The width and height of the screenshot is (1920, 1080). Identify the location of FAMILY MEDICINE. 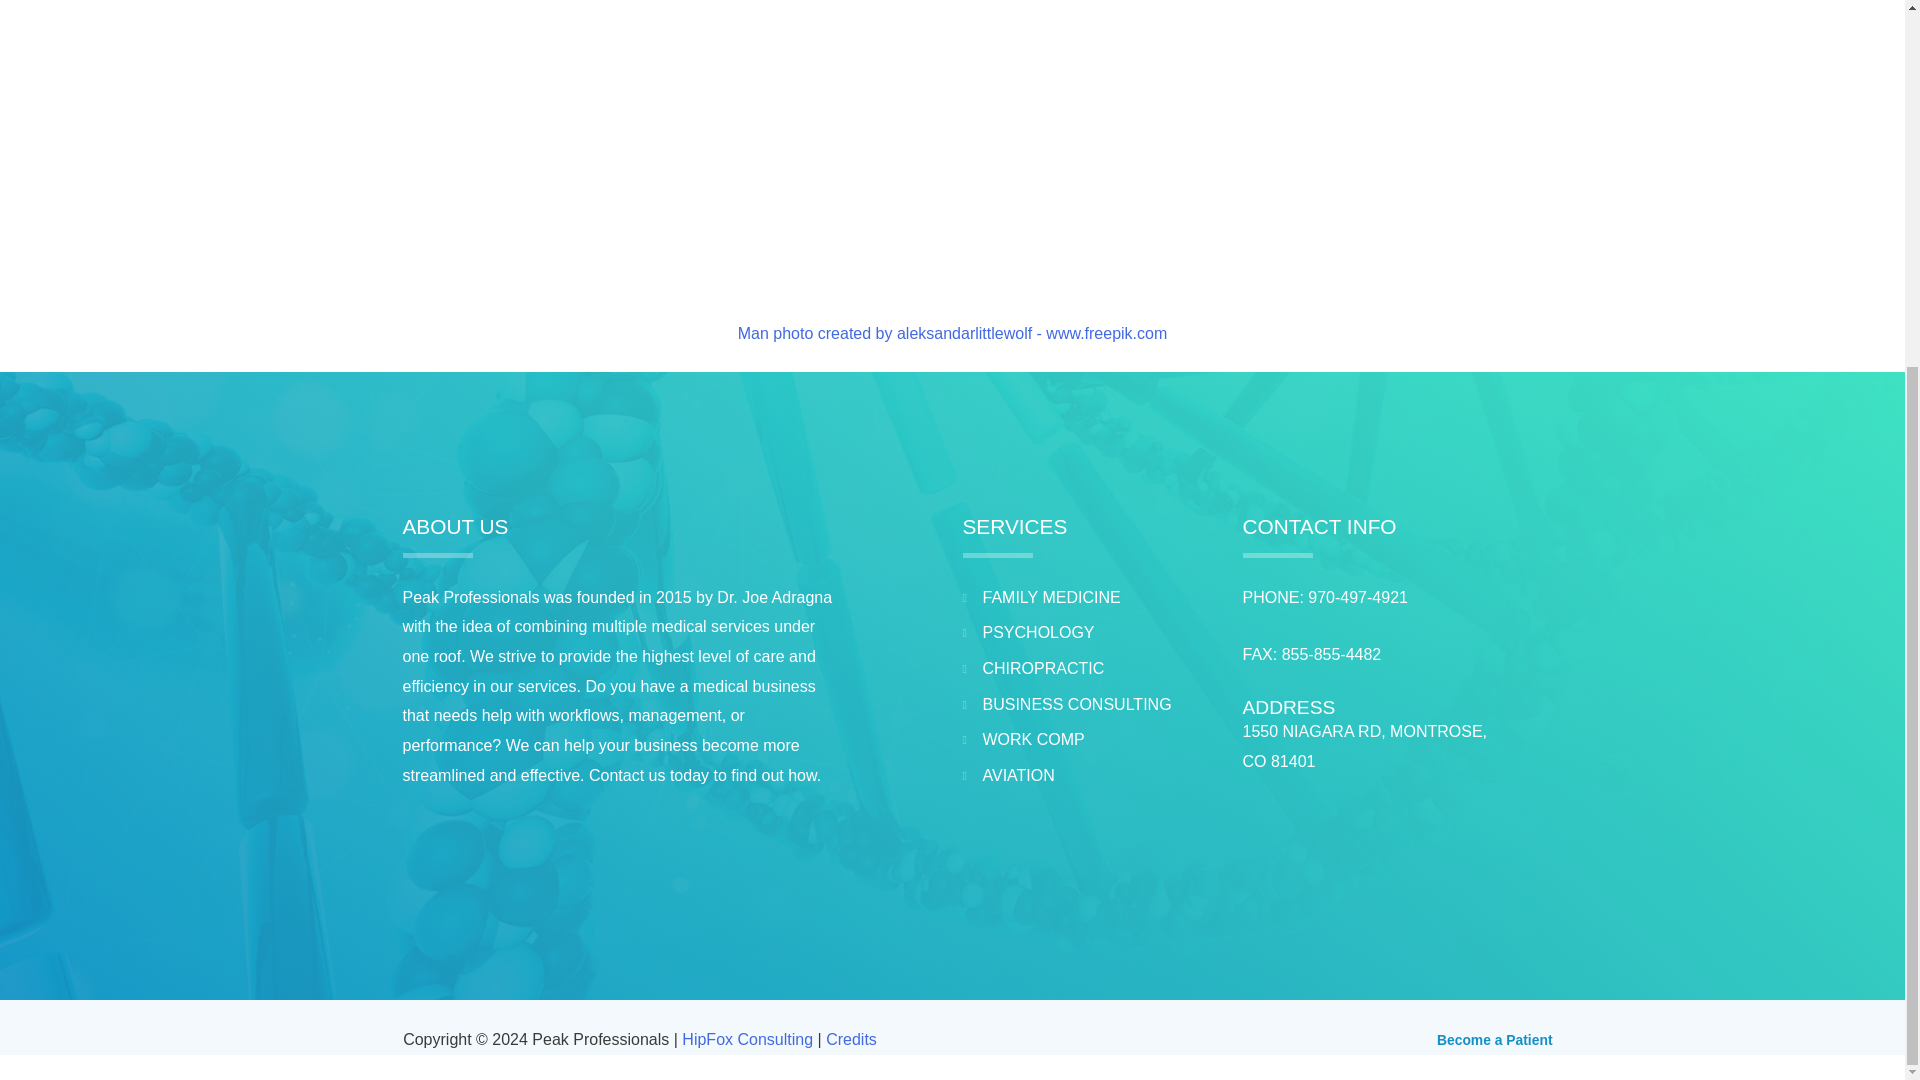
(1091, 598).